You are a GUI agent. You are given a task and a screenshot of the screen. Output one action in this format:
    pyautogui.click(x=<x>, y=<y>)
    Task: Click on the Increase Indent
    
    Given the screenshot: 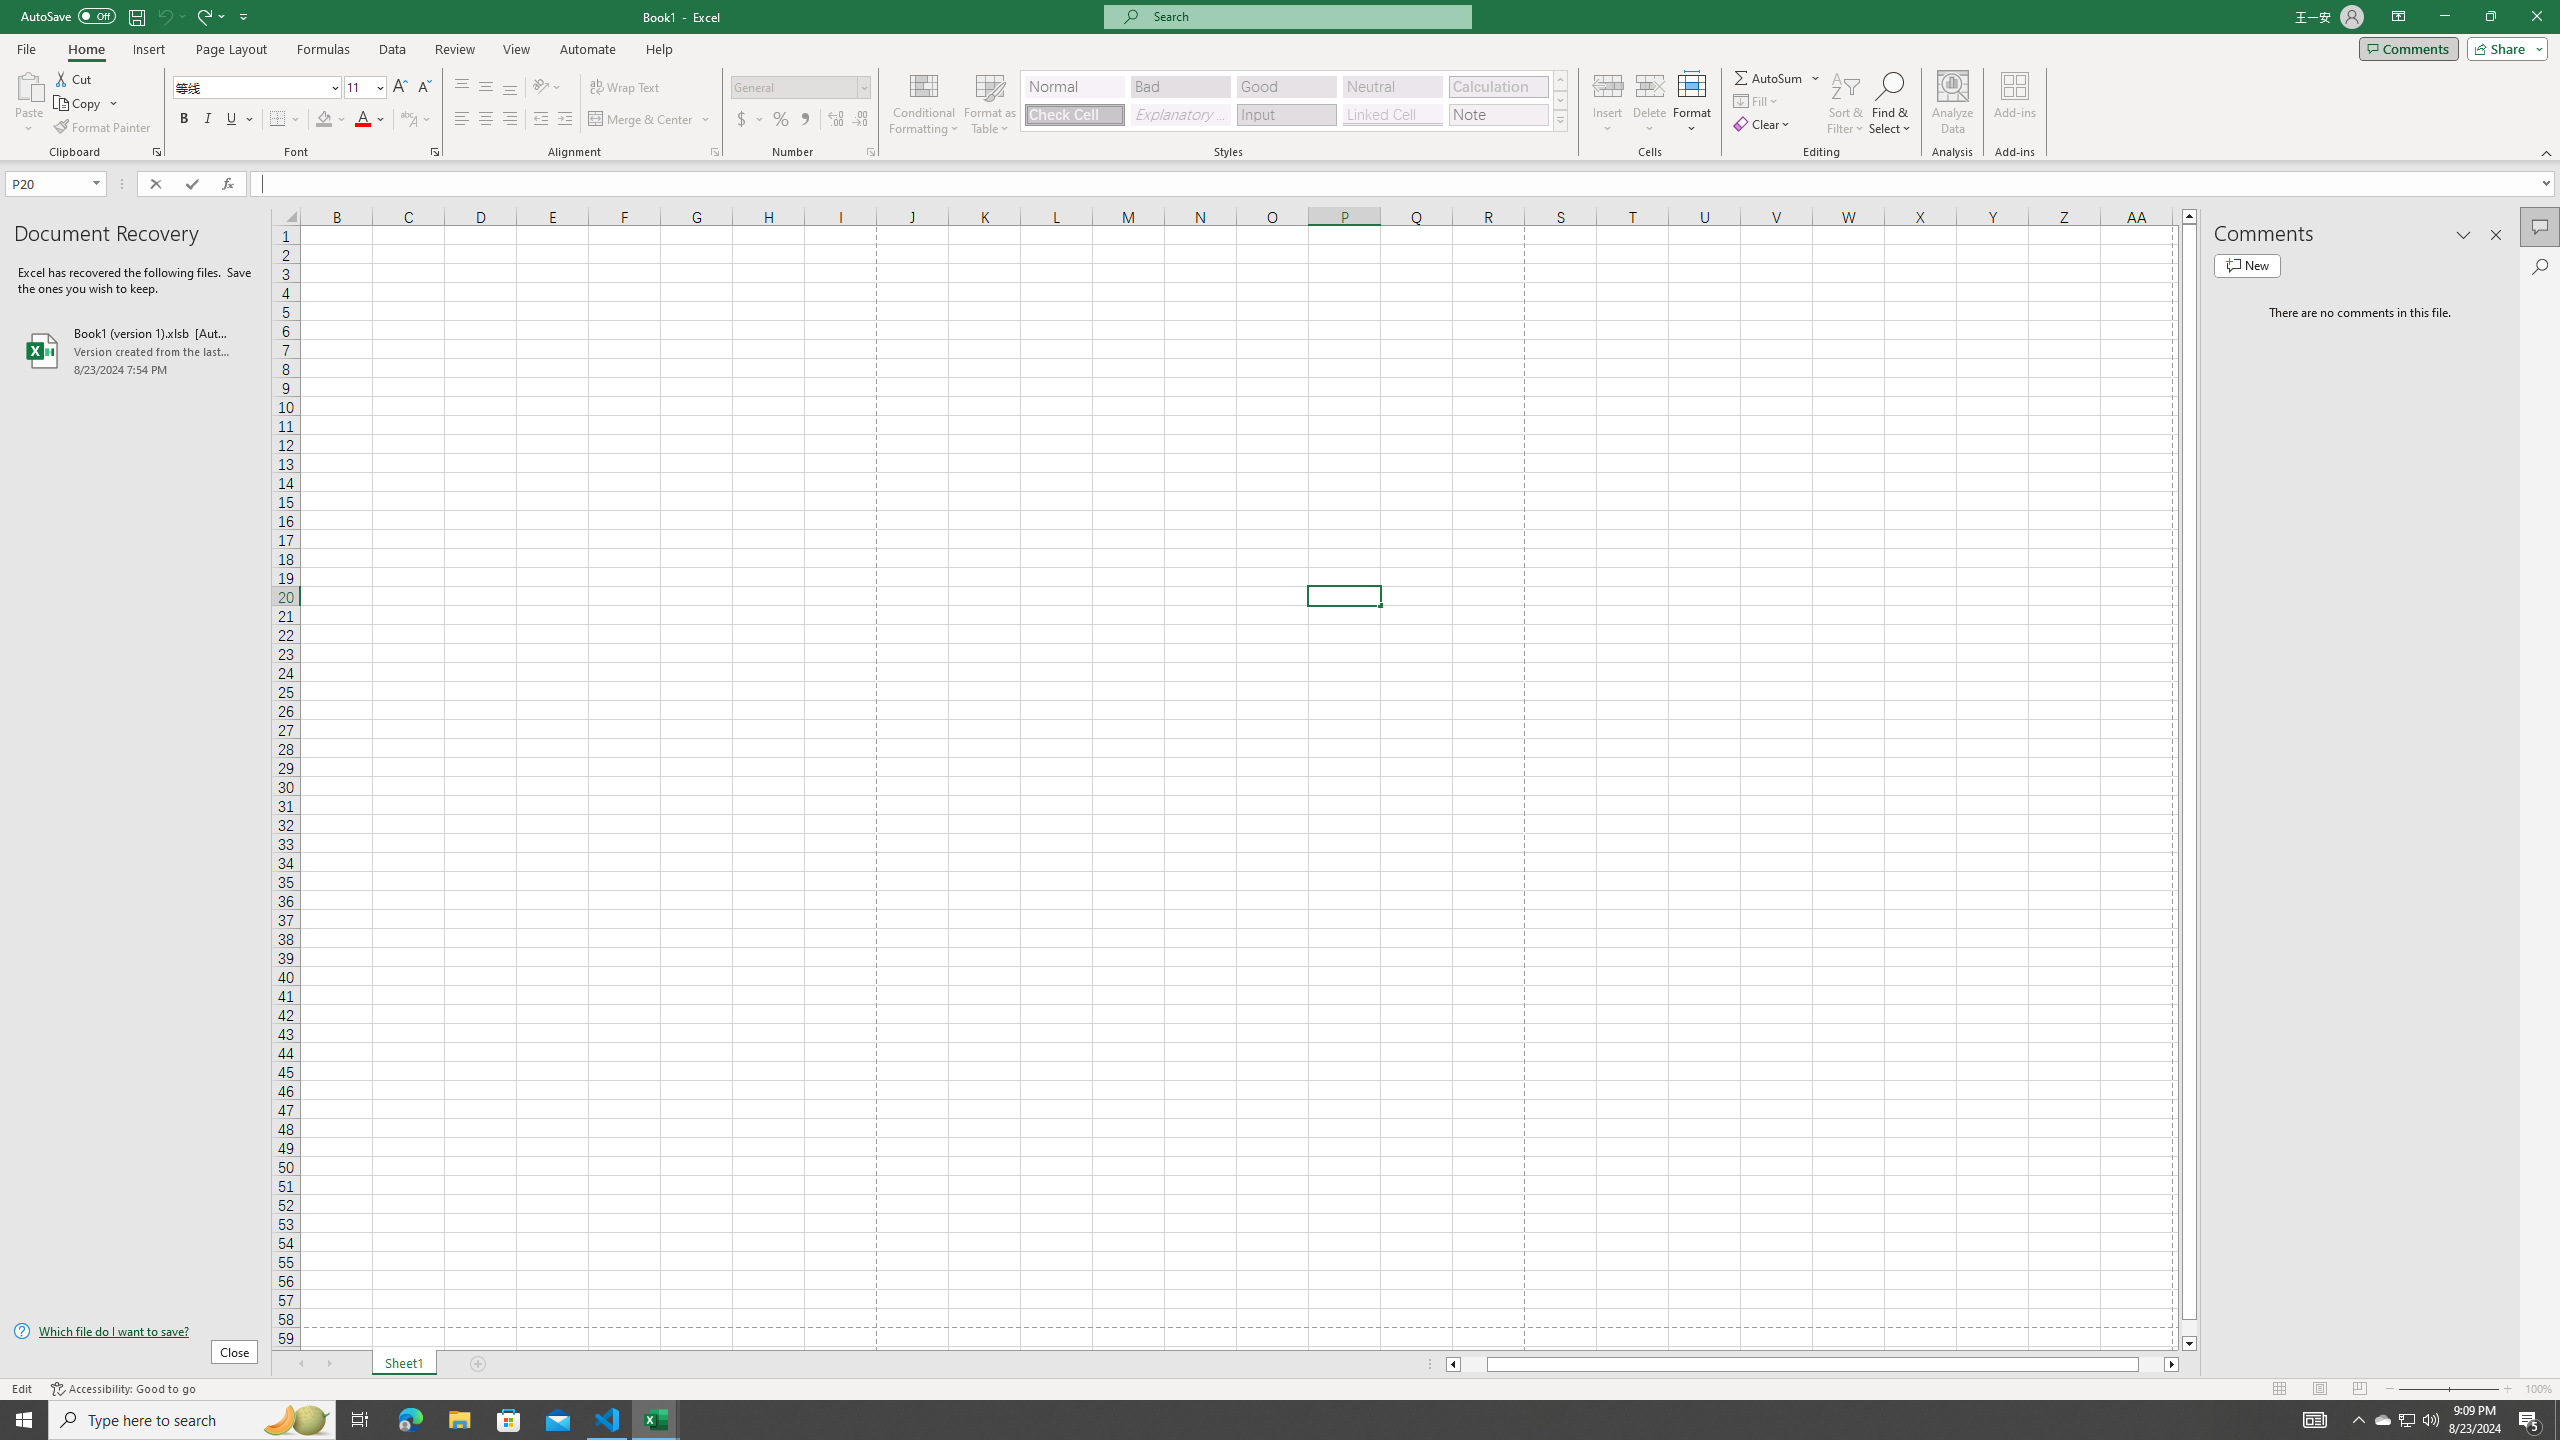 What is the action you would take?
    pyautogui.click(x=564, y=120)
    